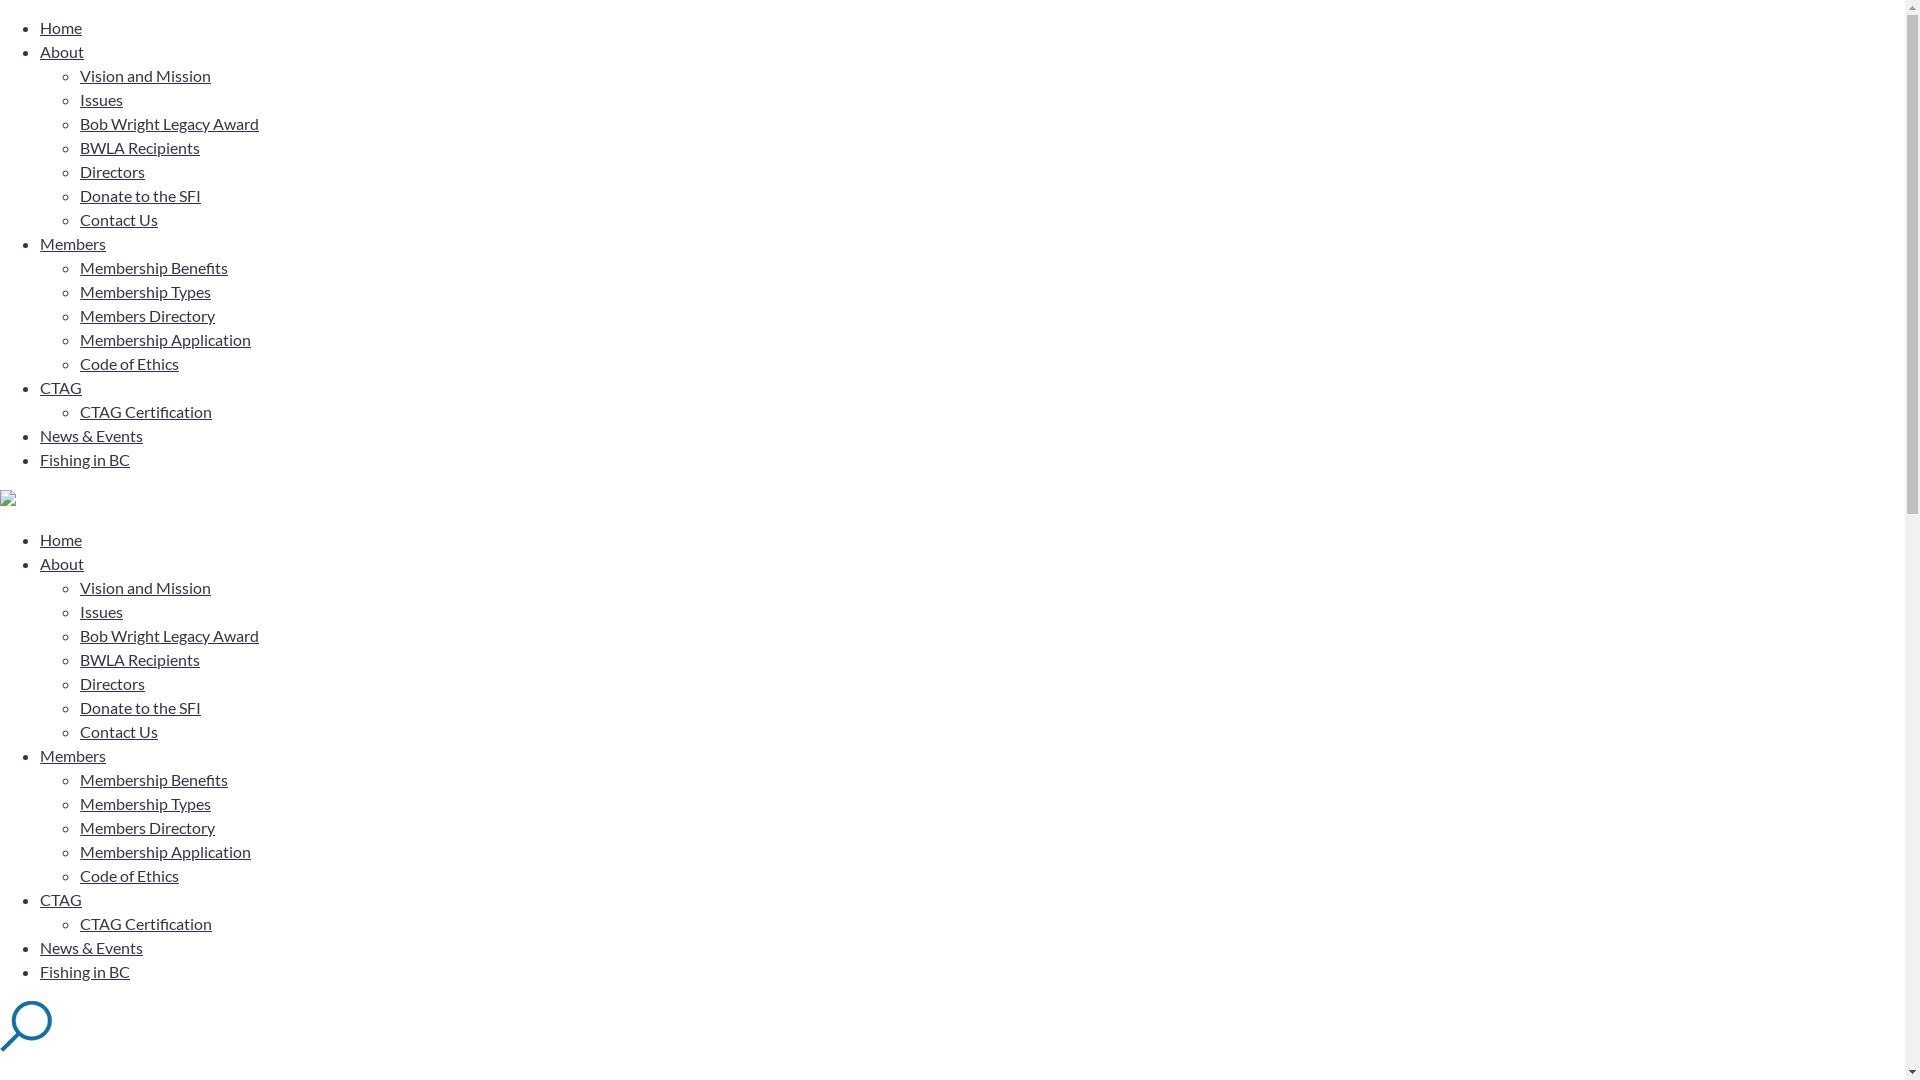 The width and height of the screenshot is (1920, 1080). Describe the element at coordinates (101, 612) in the screenshot. I see `Issues` at that location.